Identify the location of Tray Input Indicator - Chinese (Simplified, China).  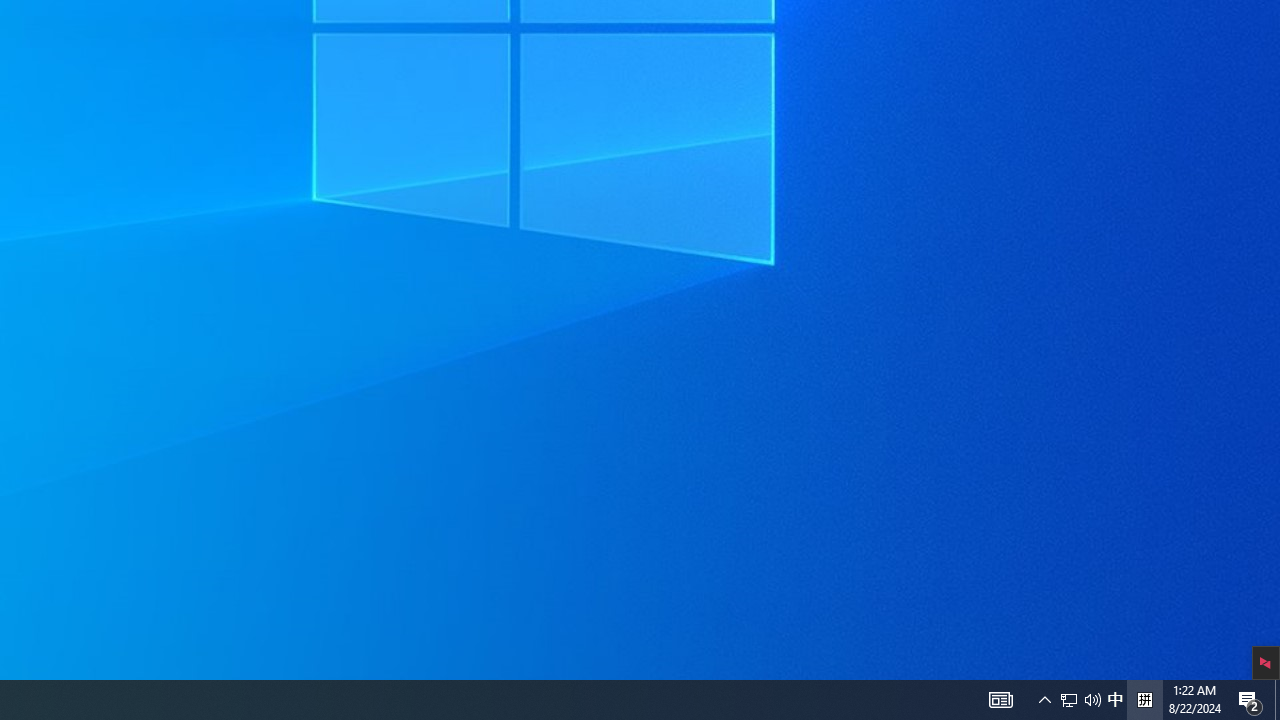
(1277, 700).